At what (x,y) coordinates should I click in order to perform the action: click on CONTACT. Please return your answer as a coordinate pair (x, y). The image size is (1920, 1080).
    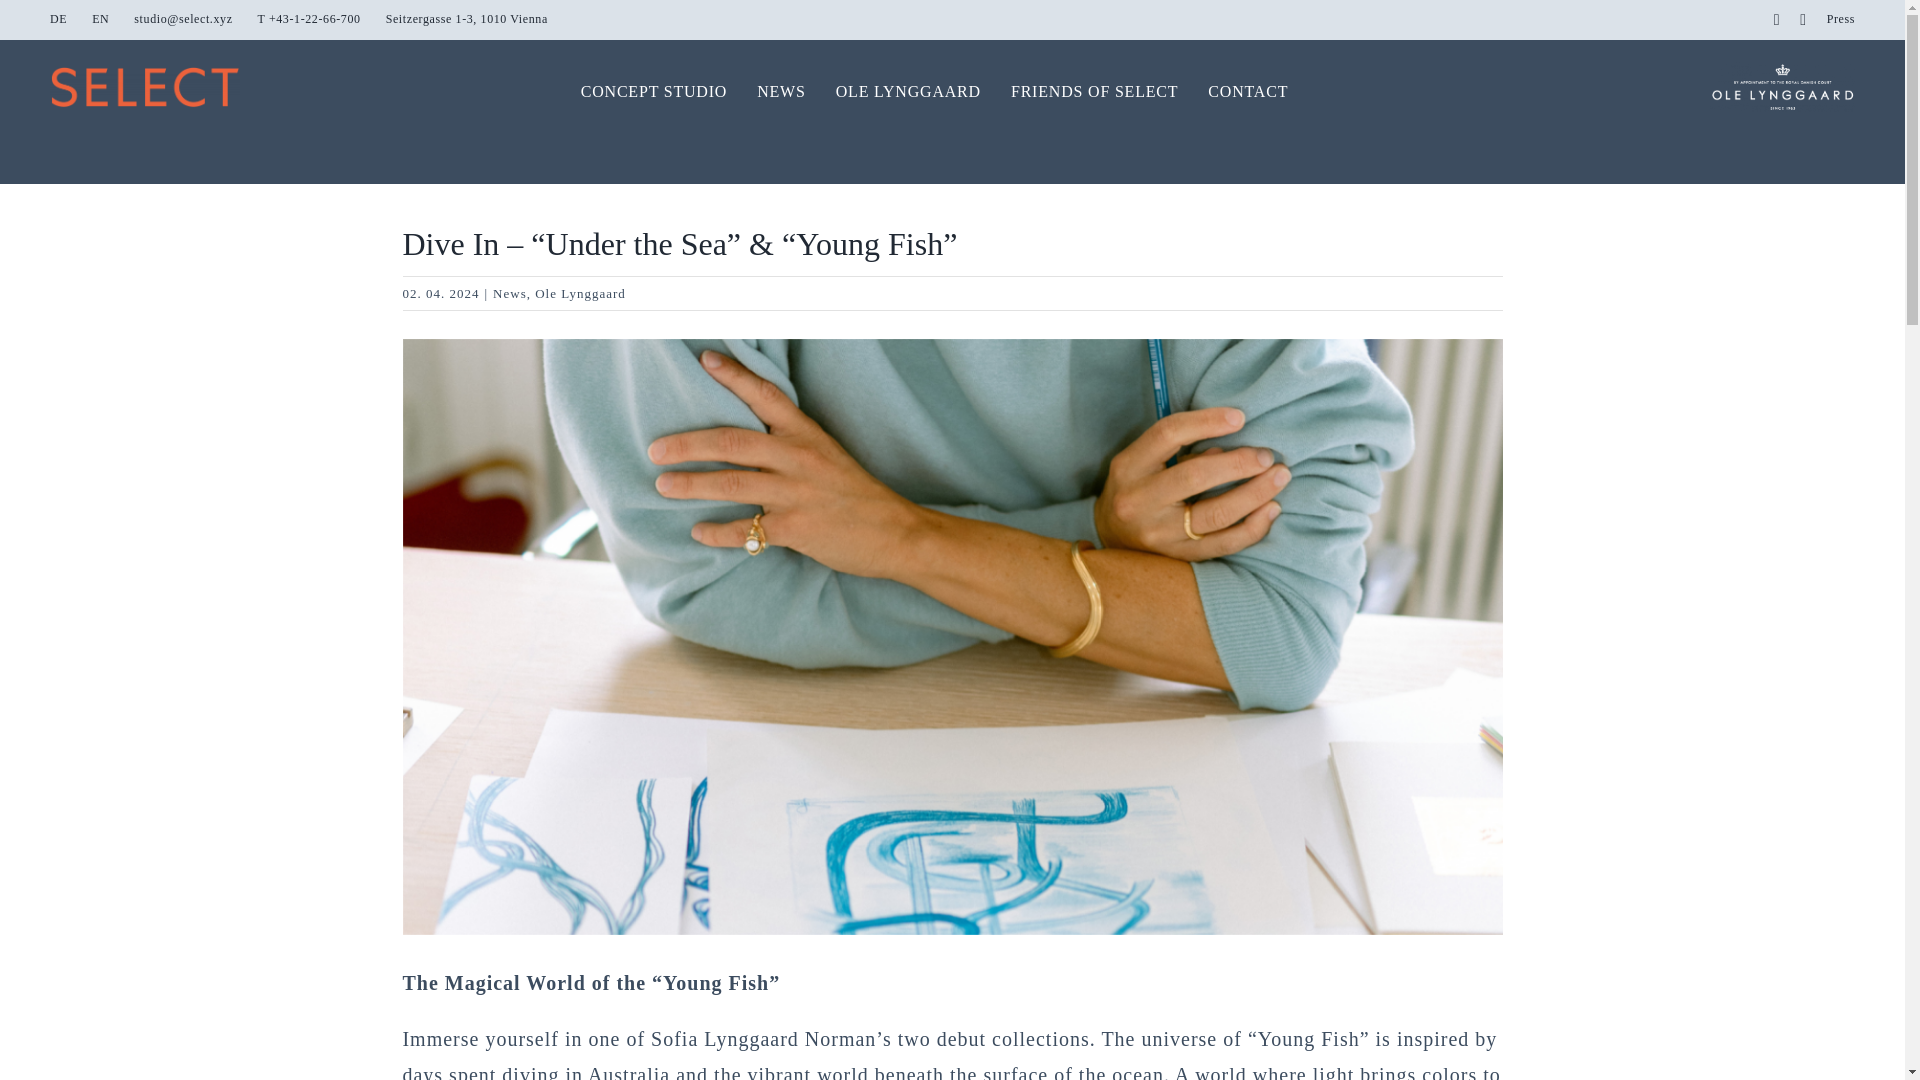
    Looking at the image, I should click on (1248, 92).